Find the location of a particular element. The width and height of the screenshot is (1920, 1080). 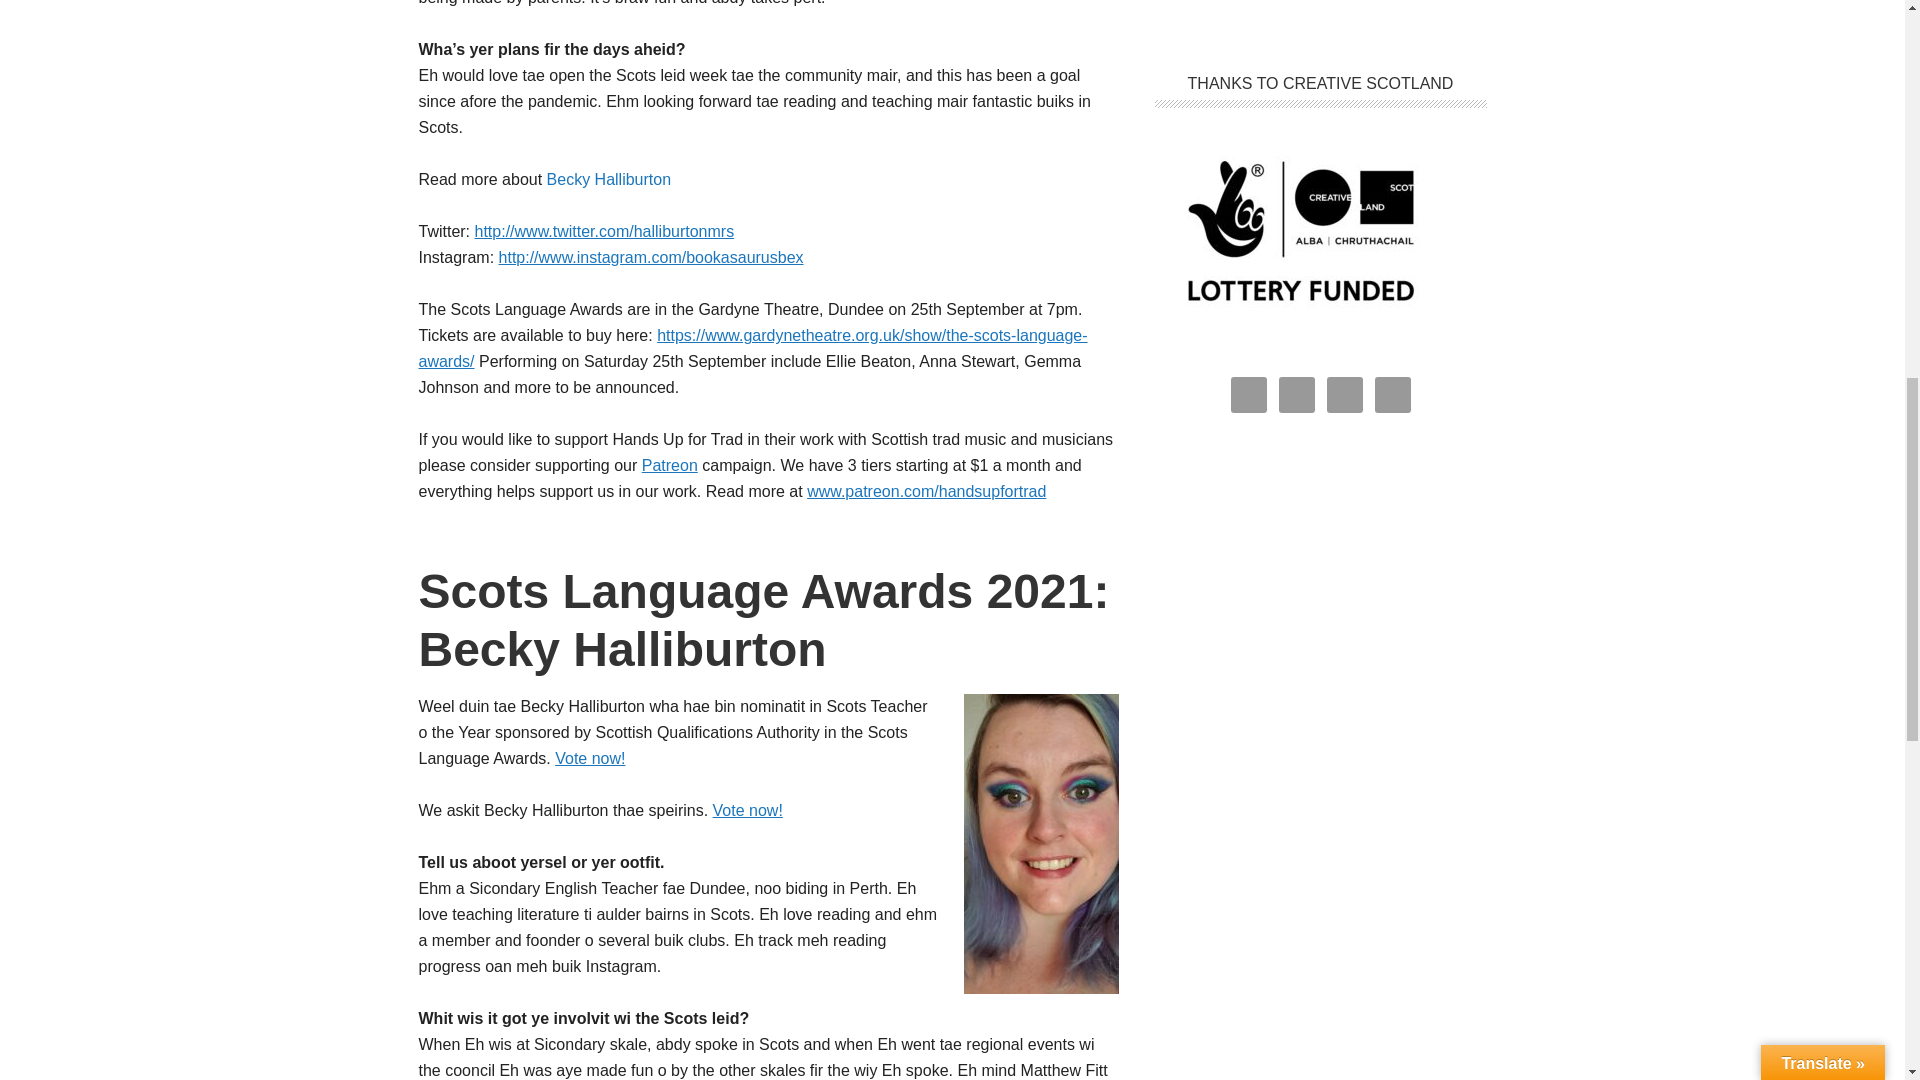

Becky Halliburton is located at coordinates (610, 178).